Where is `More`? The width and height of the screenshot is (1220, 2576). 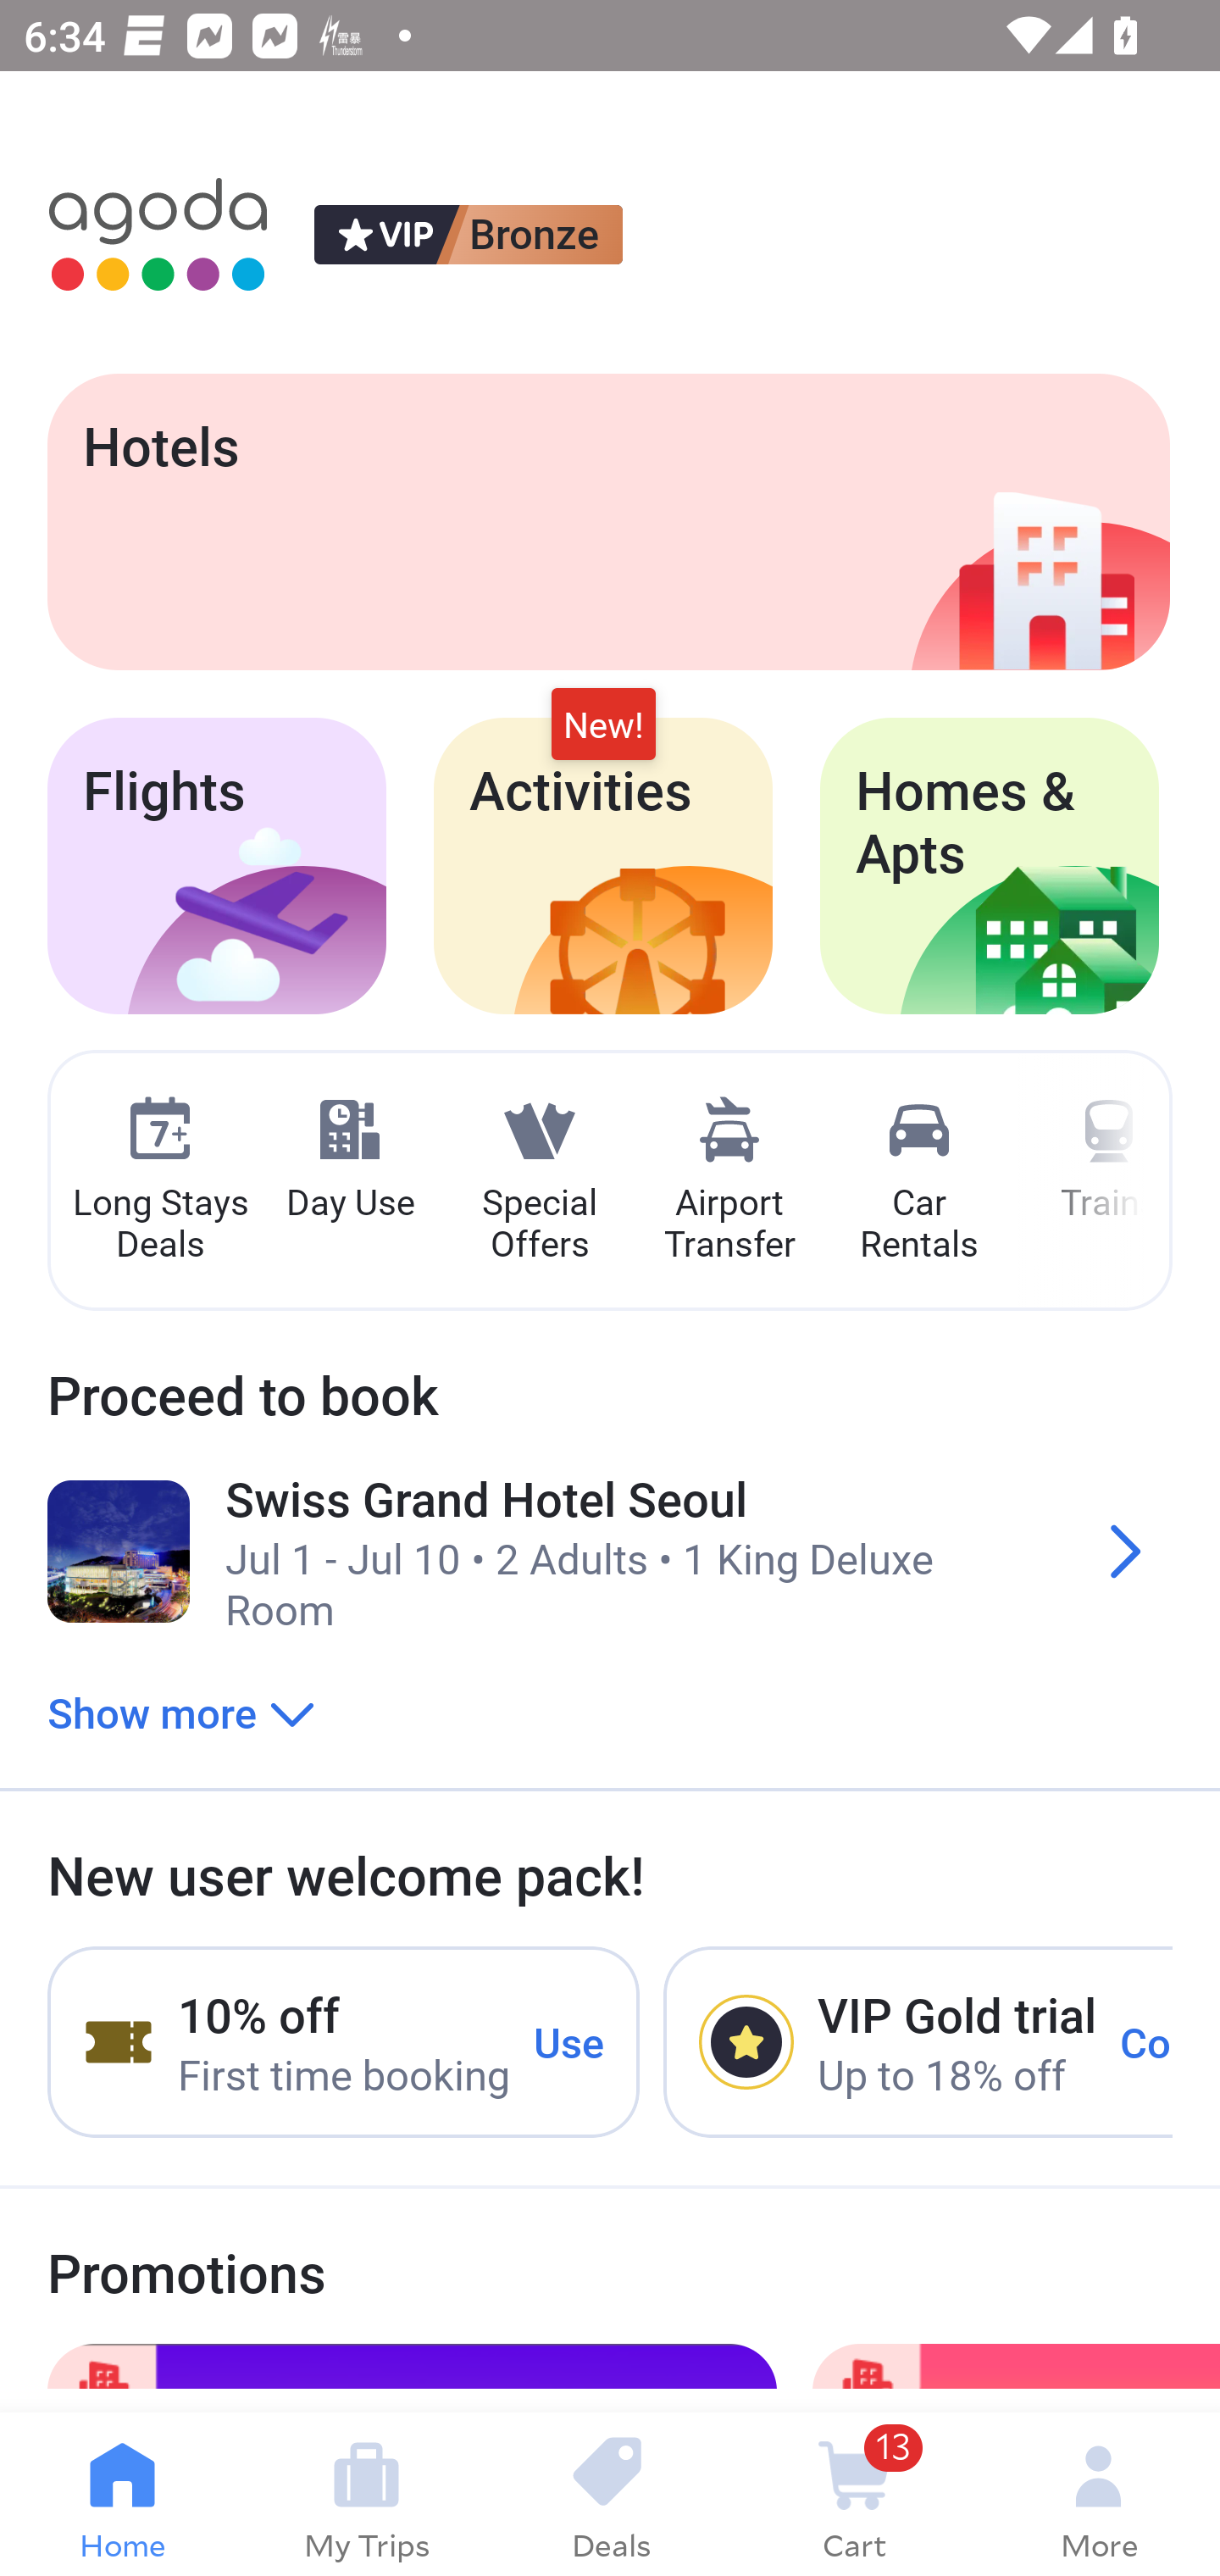
More is located at coordinates (1098, 2495).